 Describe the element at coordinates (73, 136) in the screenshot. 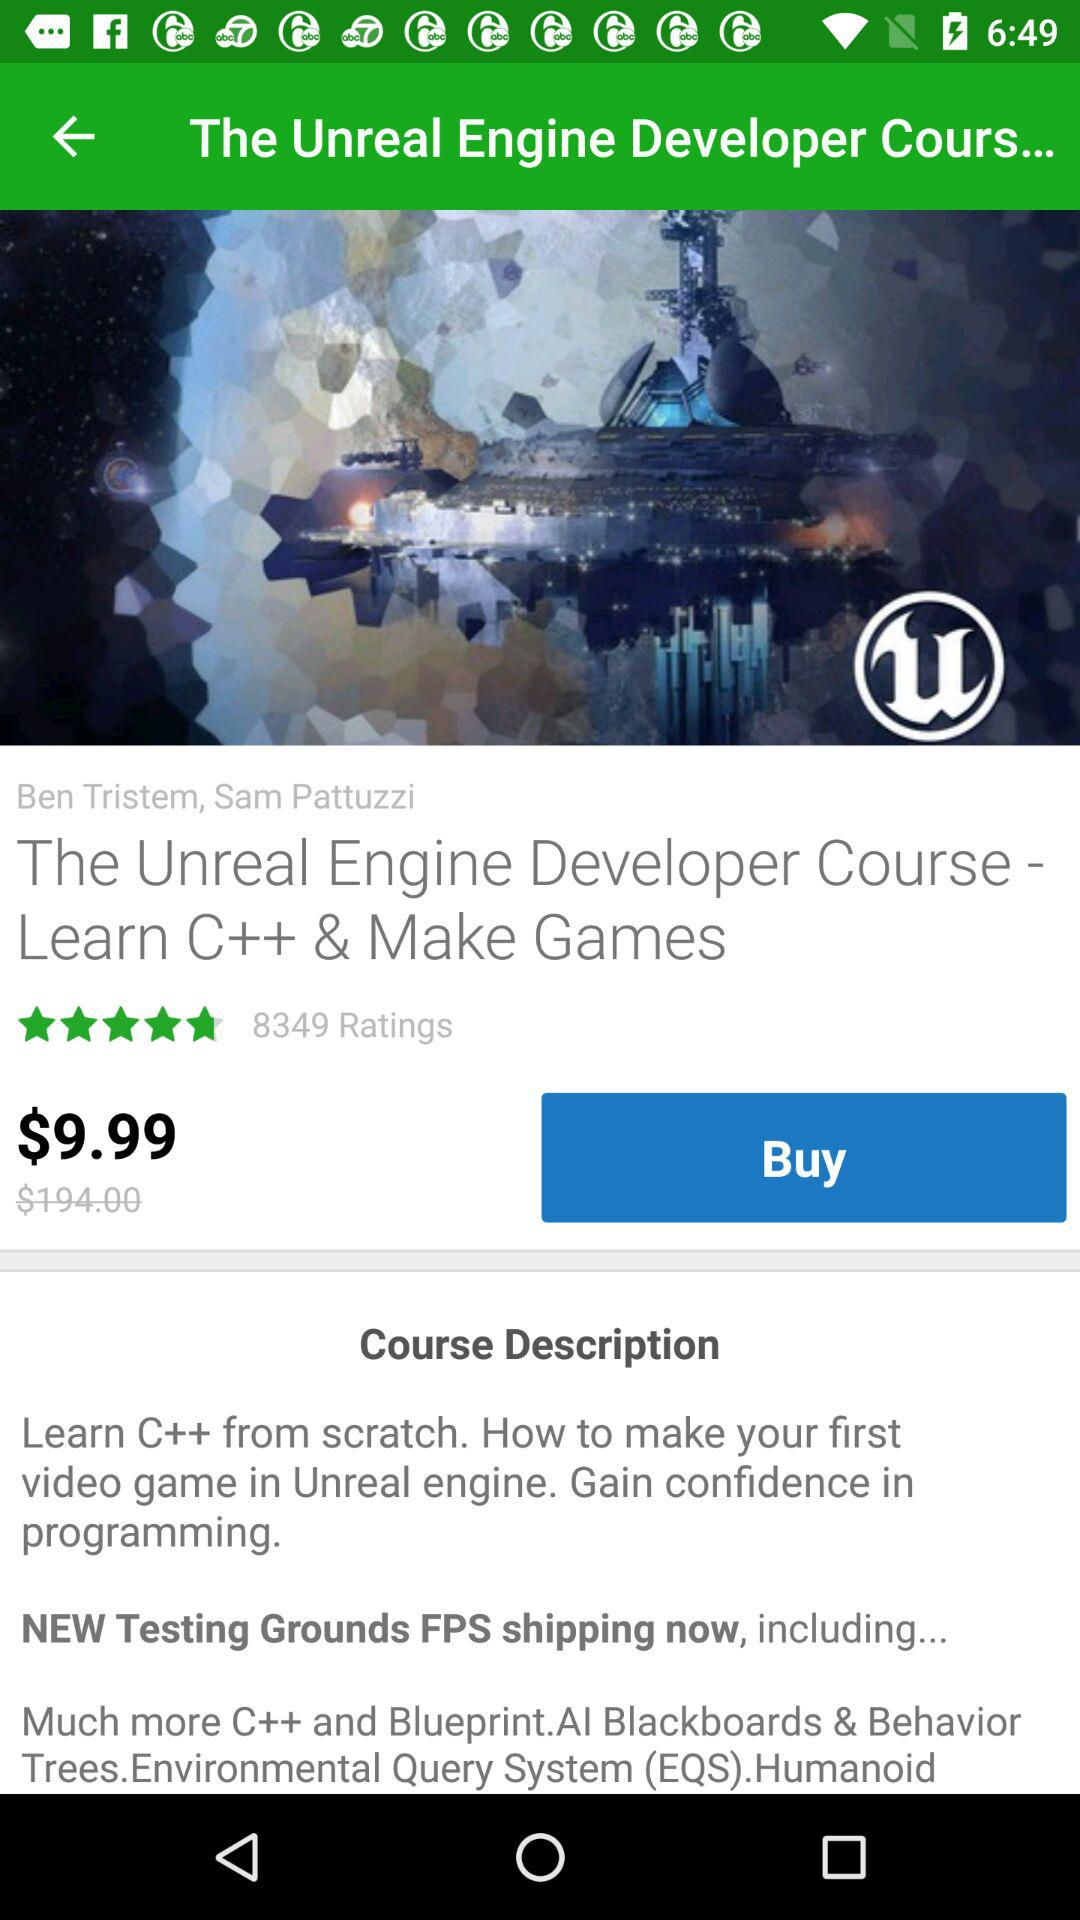

I see `turn off icon next to the unreal engine` at that location.